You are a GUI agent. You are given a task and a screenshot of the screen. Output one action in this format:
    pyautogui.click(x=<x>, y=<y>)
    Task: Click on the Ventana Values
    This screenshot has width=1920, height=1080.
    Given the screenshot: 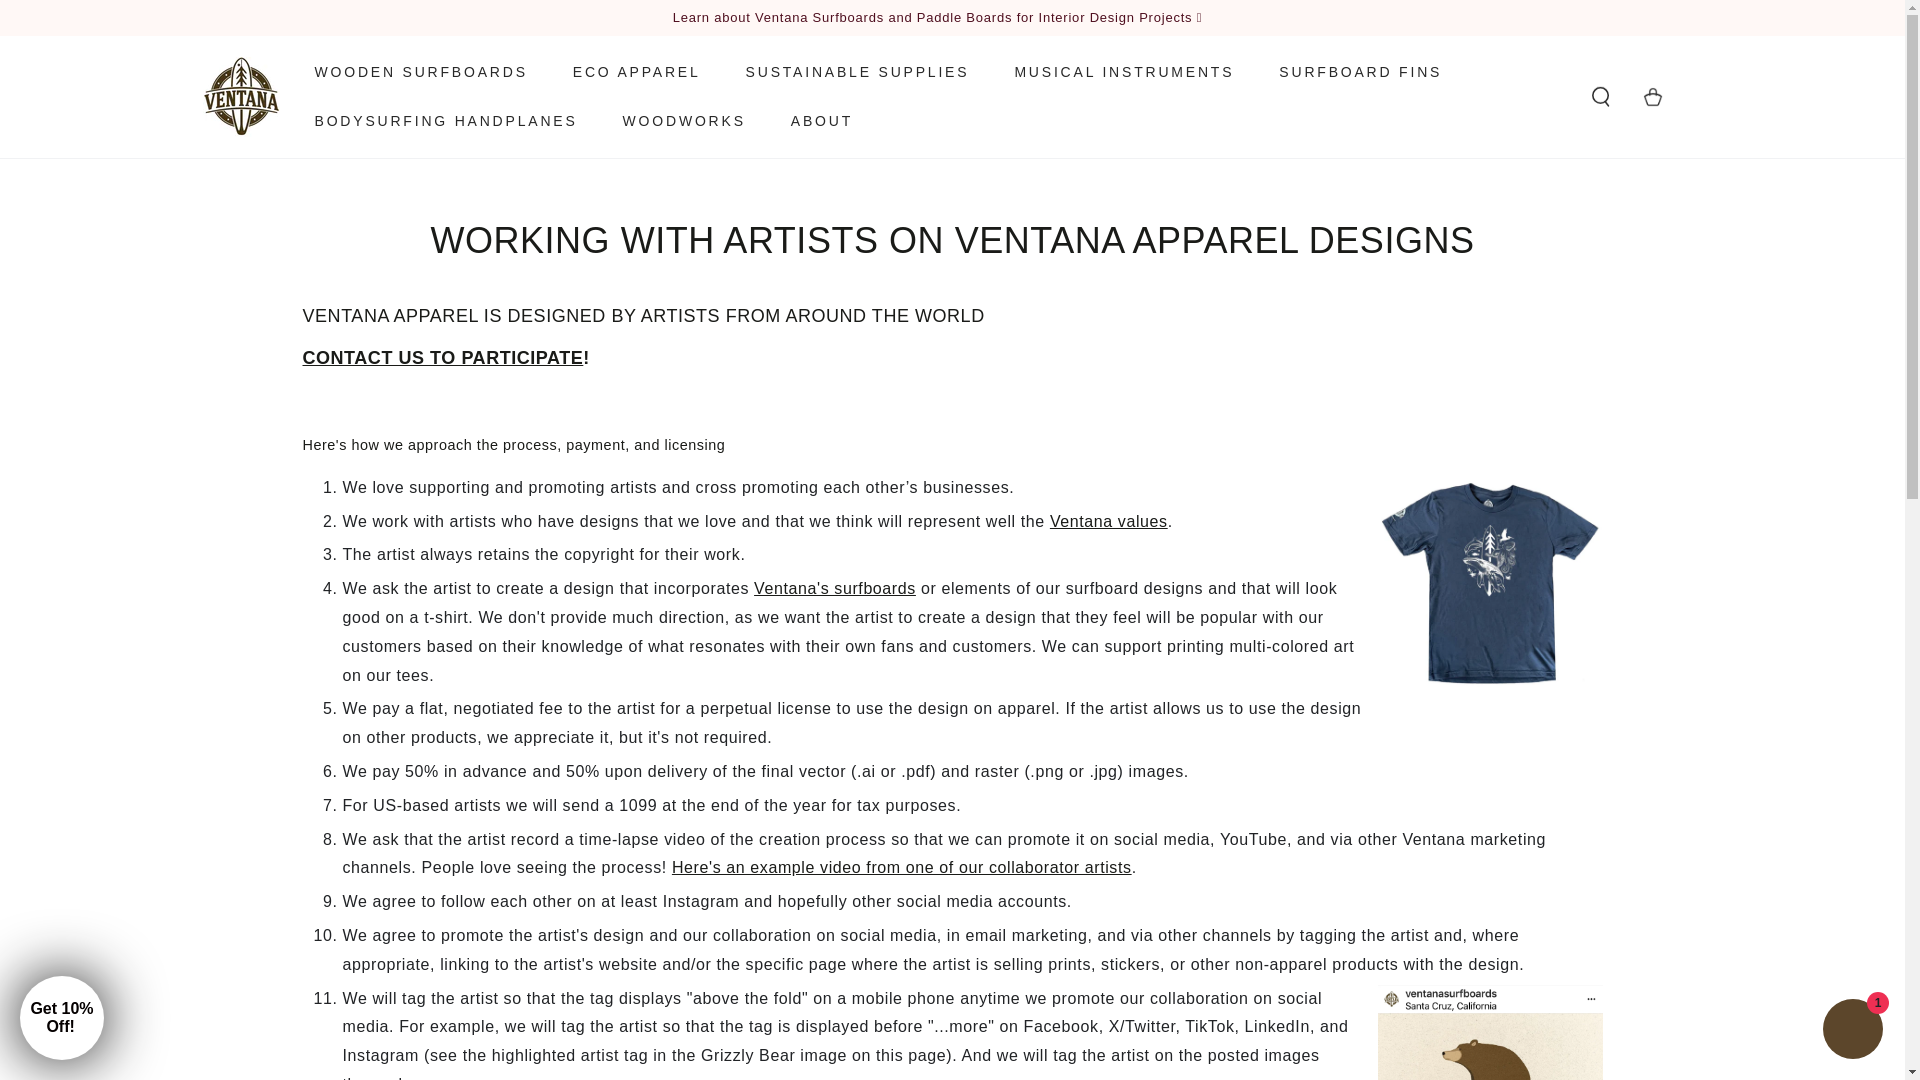 What is the action you would take?
    pyautogui.click(x=1108, y=522)
    